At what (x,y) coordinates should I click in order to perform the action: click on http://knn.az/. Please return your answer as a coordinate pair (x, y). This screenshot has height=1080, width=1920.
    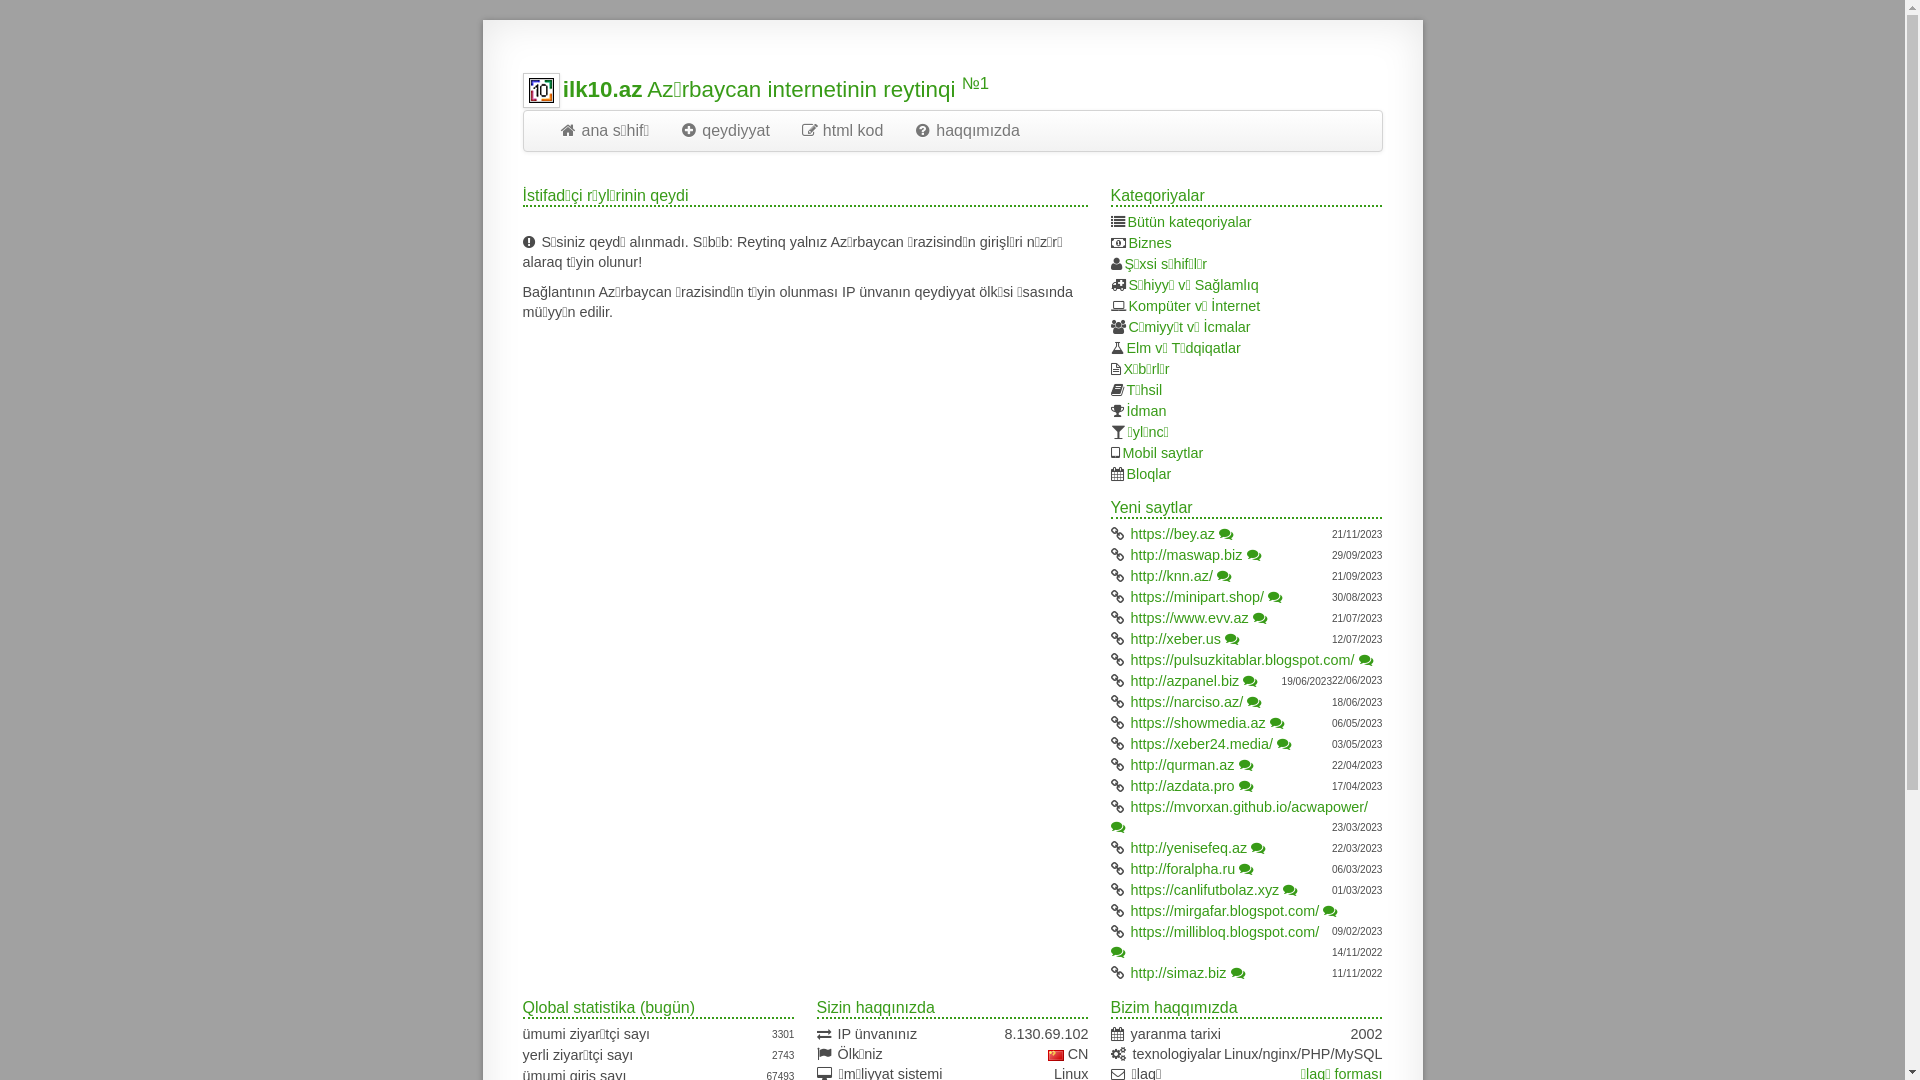
    Looking at the image, I should click on (1172, 576).